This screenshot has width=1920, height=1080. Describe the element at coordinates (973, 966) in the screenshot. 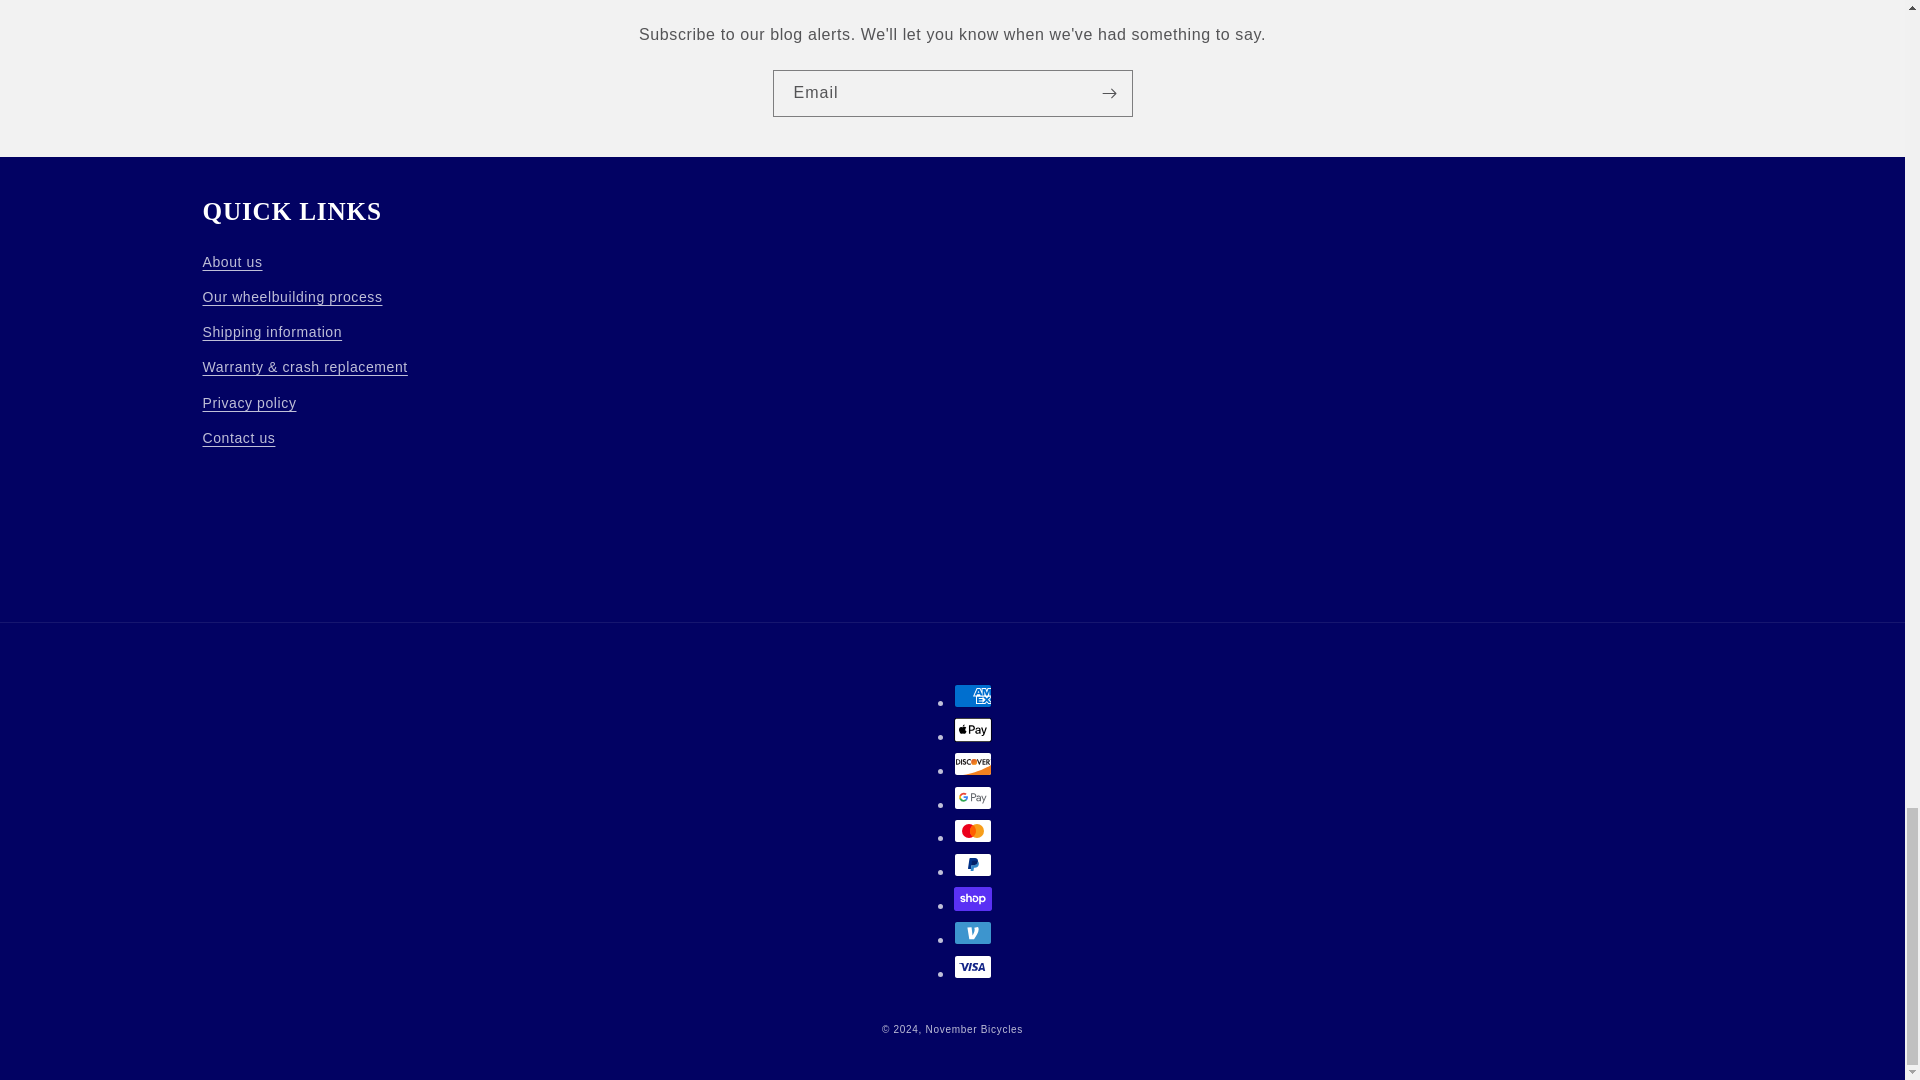

I see `Visa` at that location.